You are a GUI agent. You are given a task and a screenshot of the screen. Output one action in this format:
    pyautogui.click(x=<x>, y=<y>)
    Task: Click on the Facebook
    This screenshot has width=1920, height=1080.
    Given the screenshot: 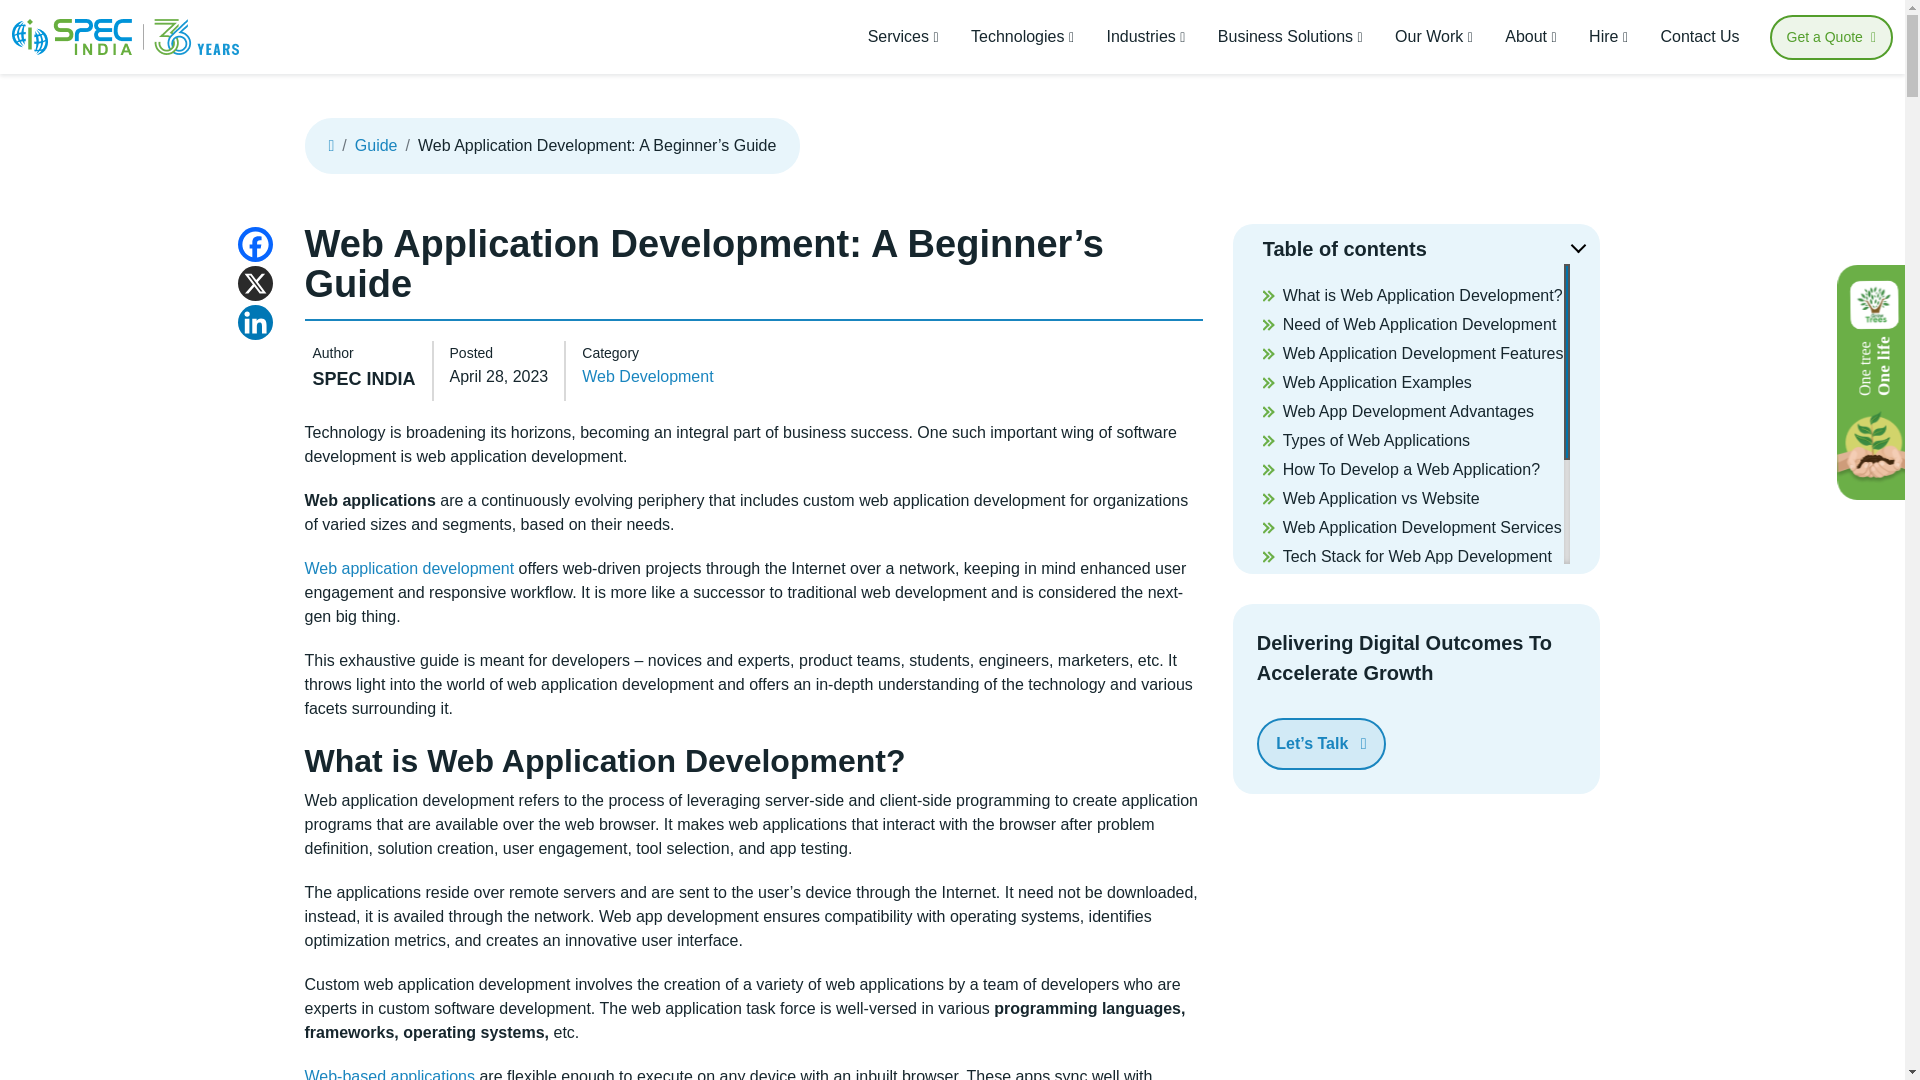 What is the action you would take?
    pyautogui.click(x=255, y=244)
    